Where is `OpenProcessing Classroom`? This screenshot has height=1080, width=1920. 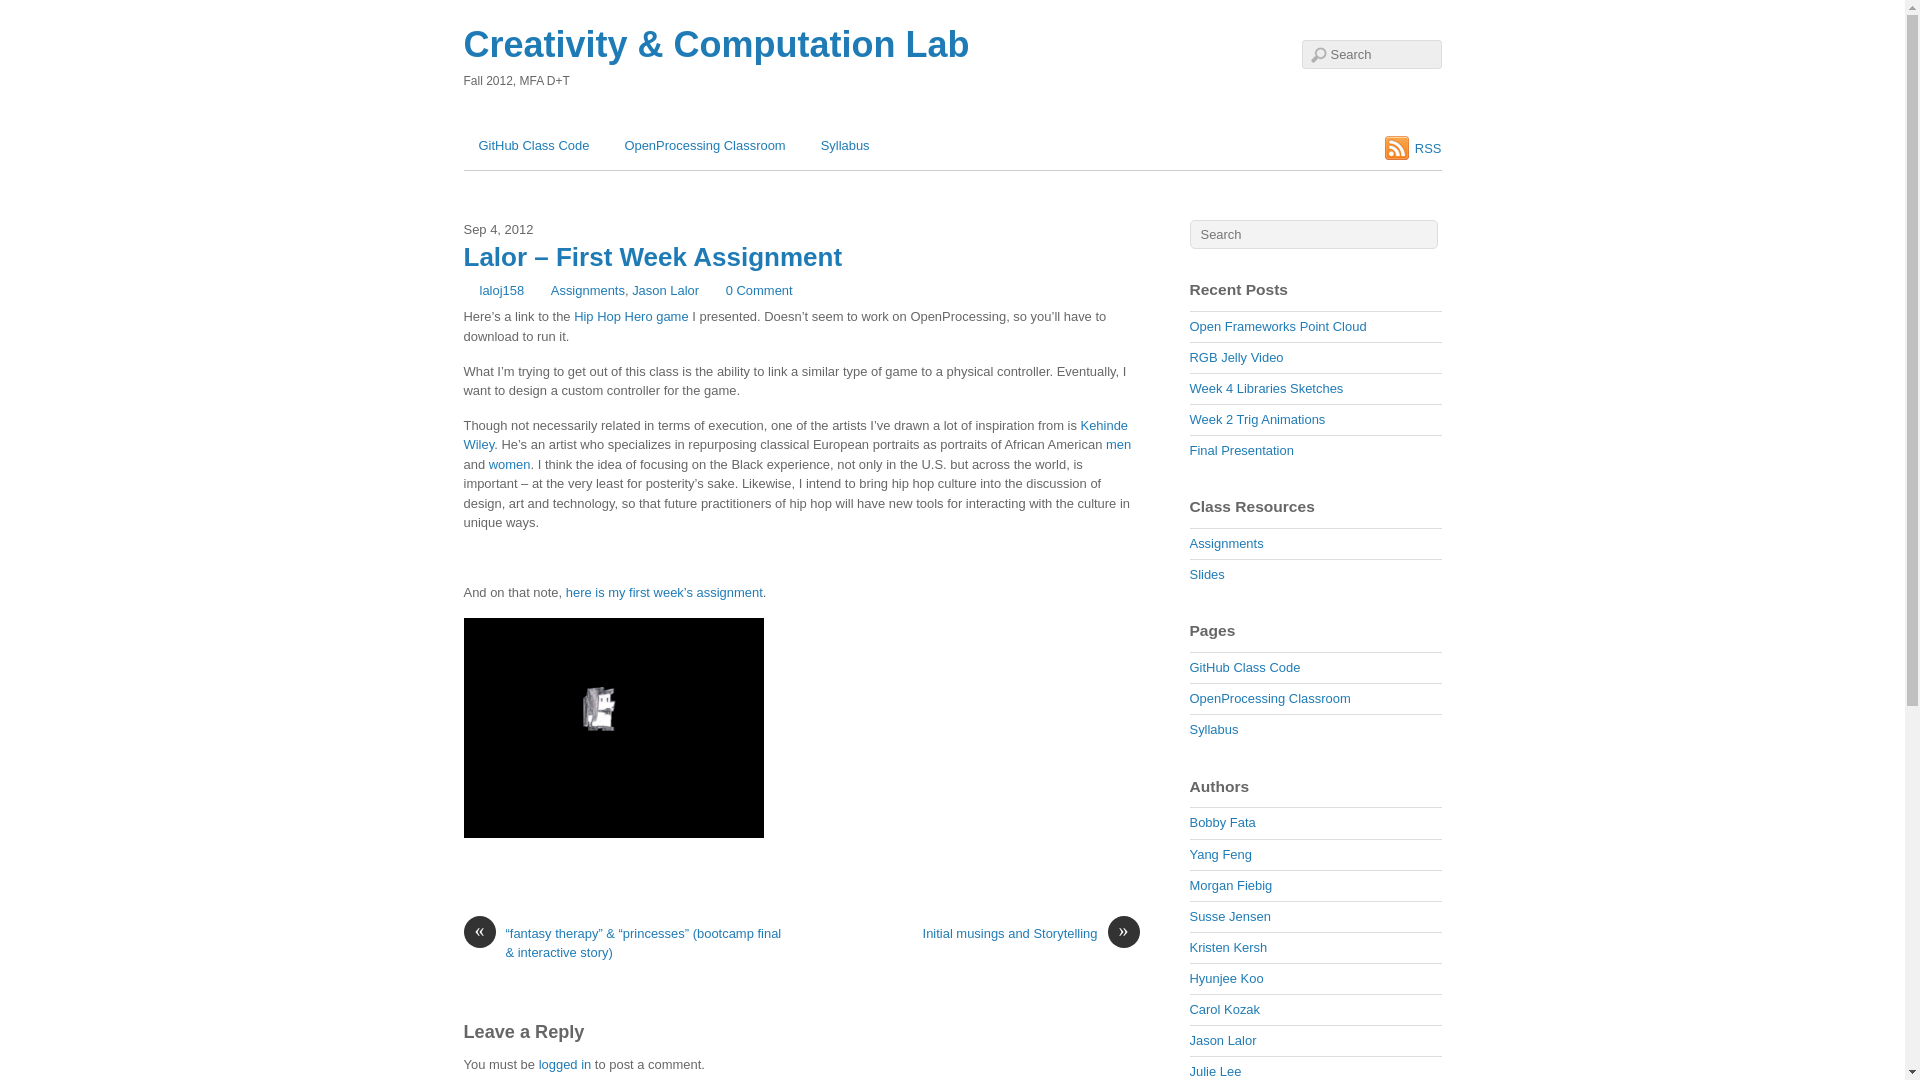 OpenProcessing Classroom is located at coordinates (704, 145).